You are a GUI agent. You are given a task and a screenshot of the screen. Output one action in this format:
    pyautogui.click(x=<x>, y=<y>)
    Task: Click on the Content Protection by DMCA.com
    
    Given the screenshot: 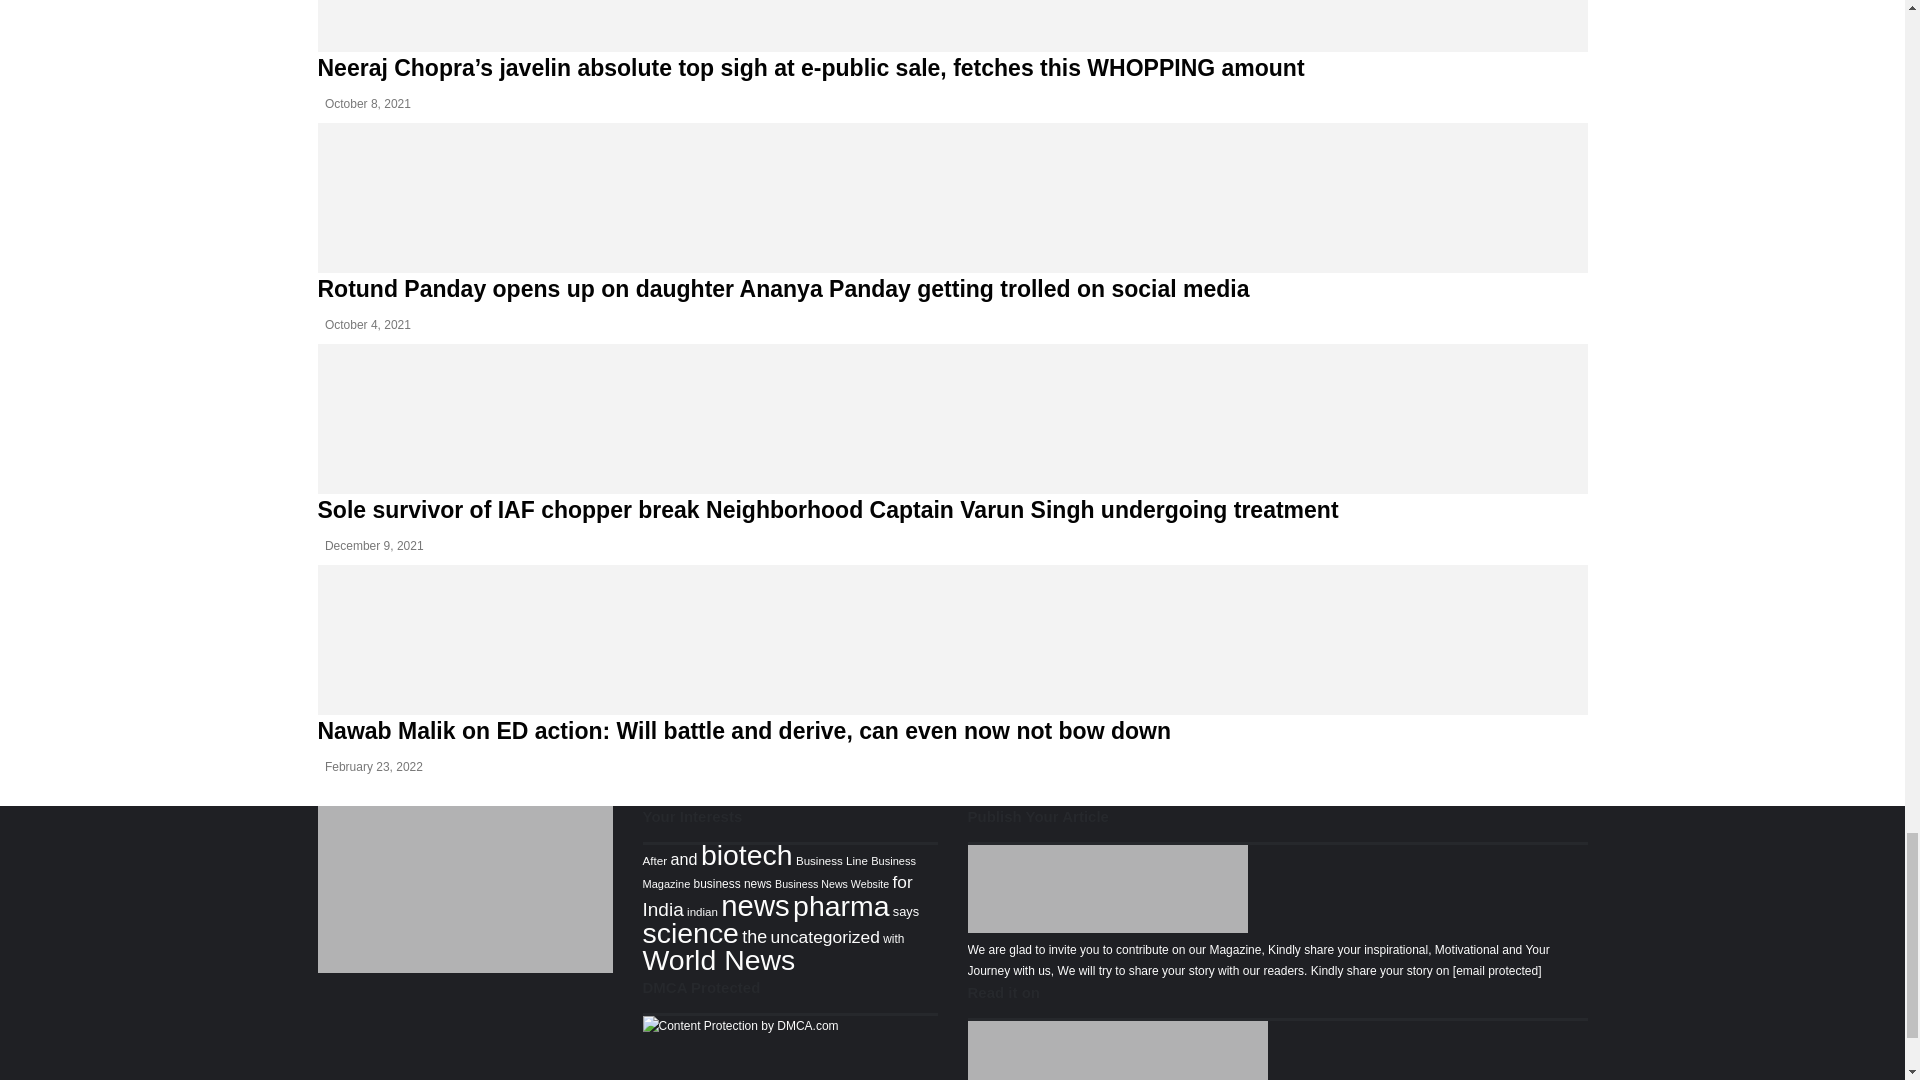 What is the action you would take?
    pyautogui.click(x=739, y=1026)
    